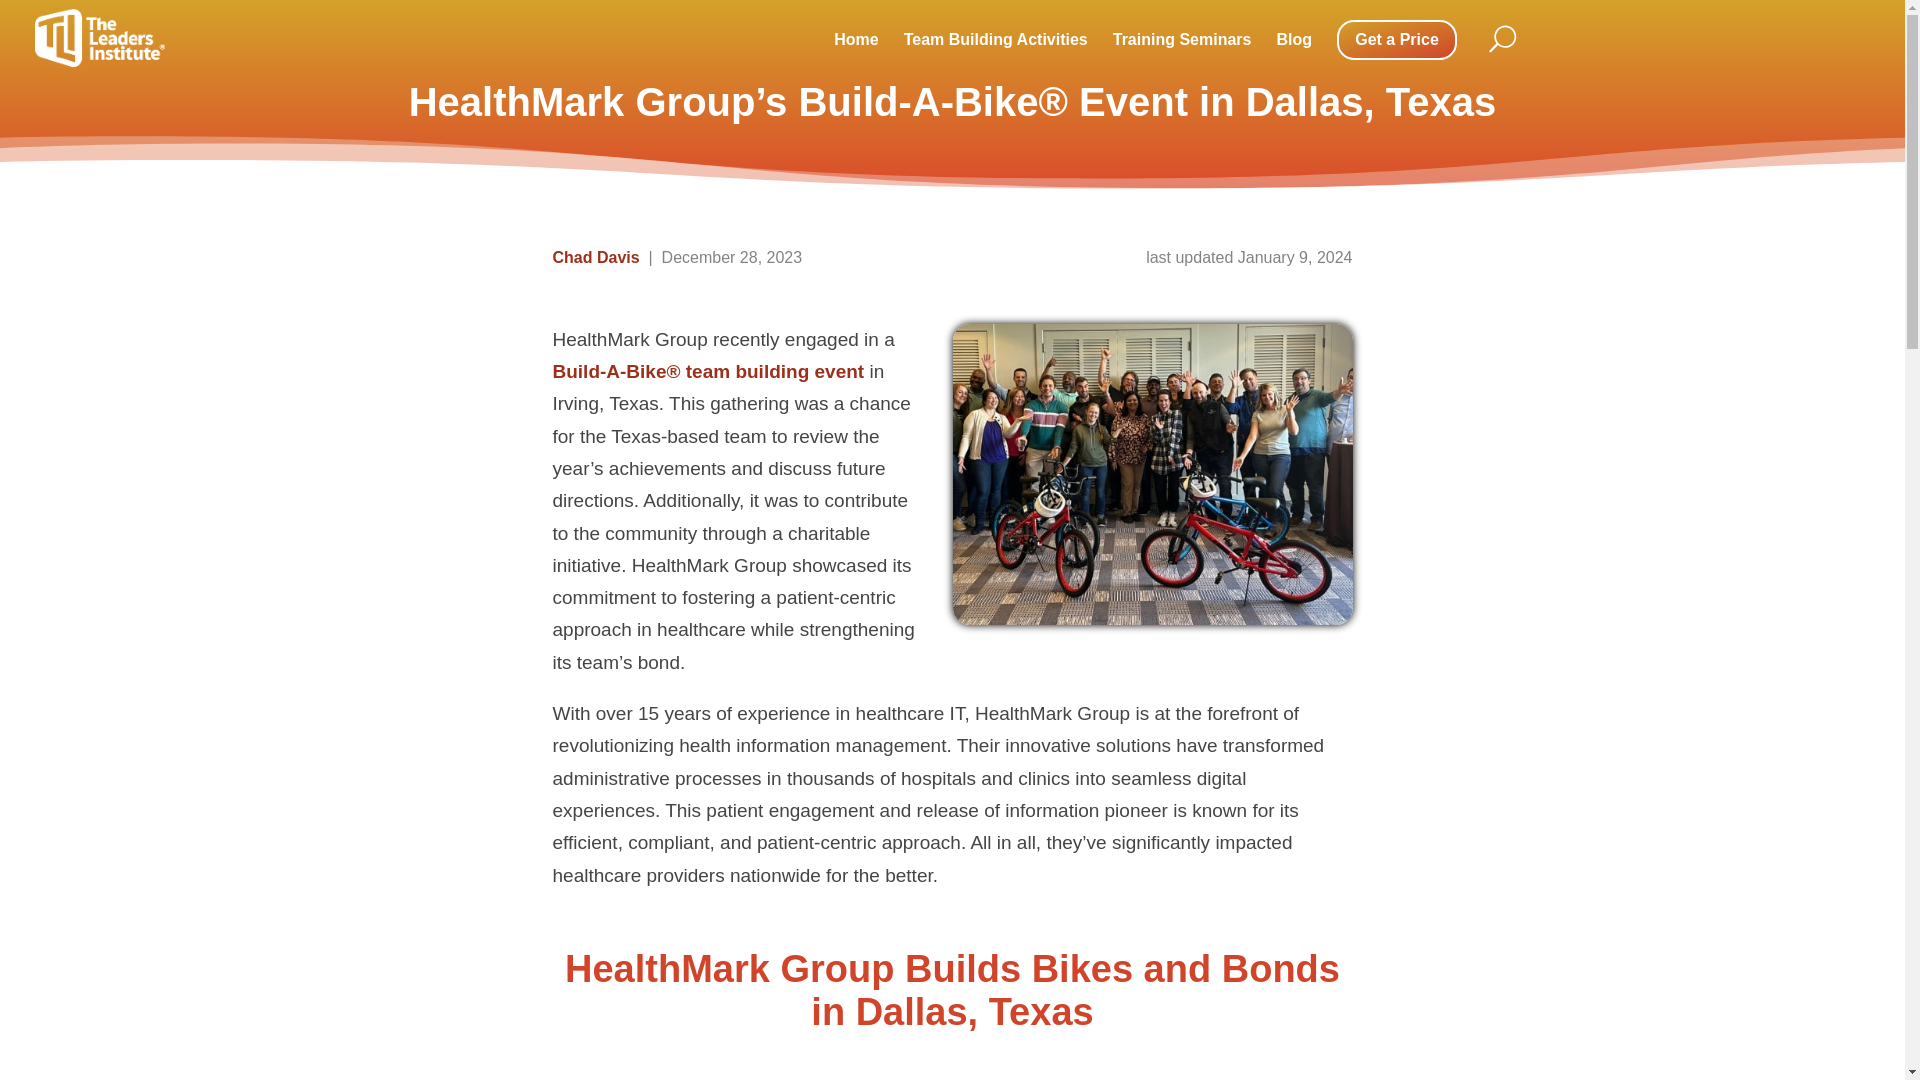  Describe the element at coordinates (1510, 122) in the screenshot. I see `Submit` at that location.